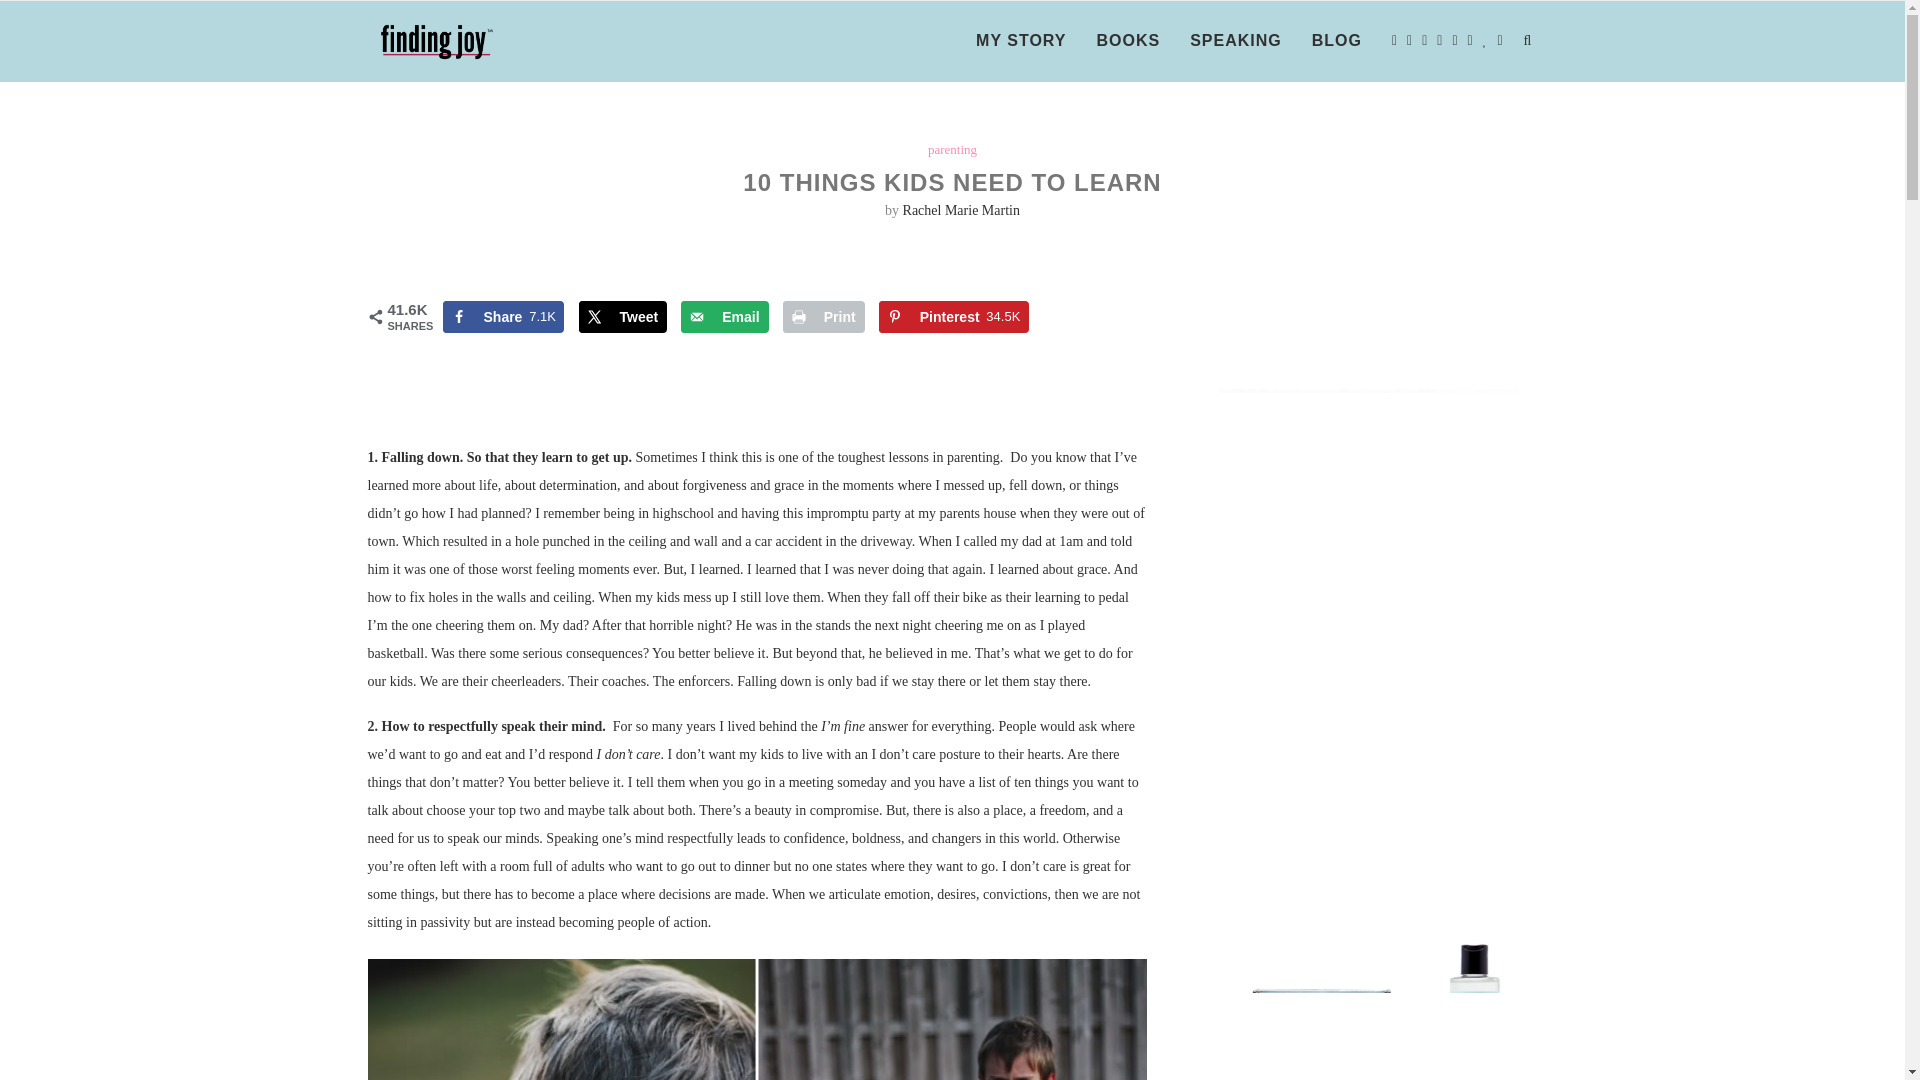 This screenshot has height=1080, width=1920. Describe the element at coordinates (724, 316) in the screenshot. I see `Email` at that location.